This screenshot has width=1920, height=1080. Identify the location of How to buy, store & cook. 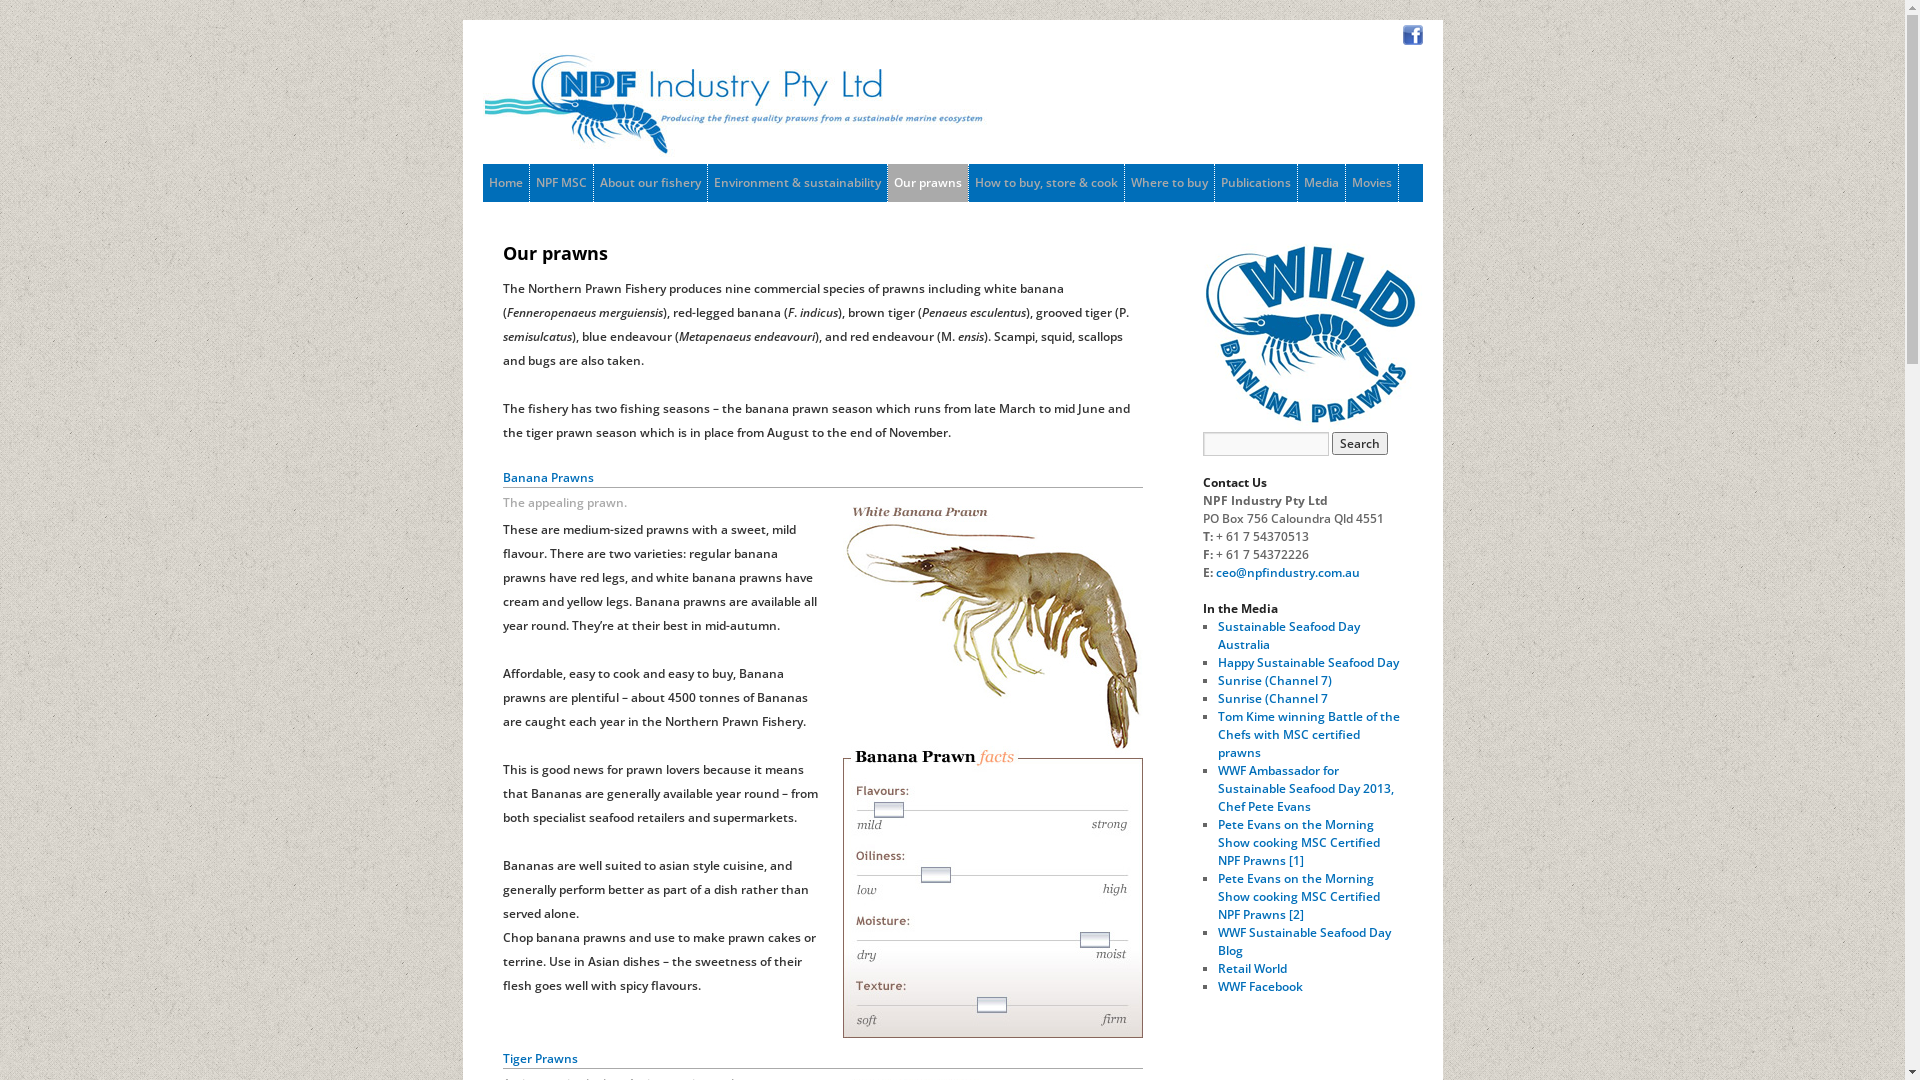
(1046, 183).